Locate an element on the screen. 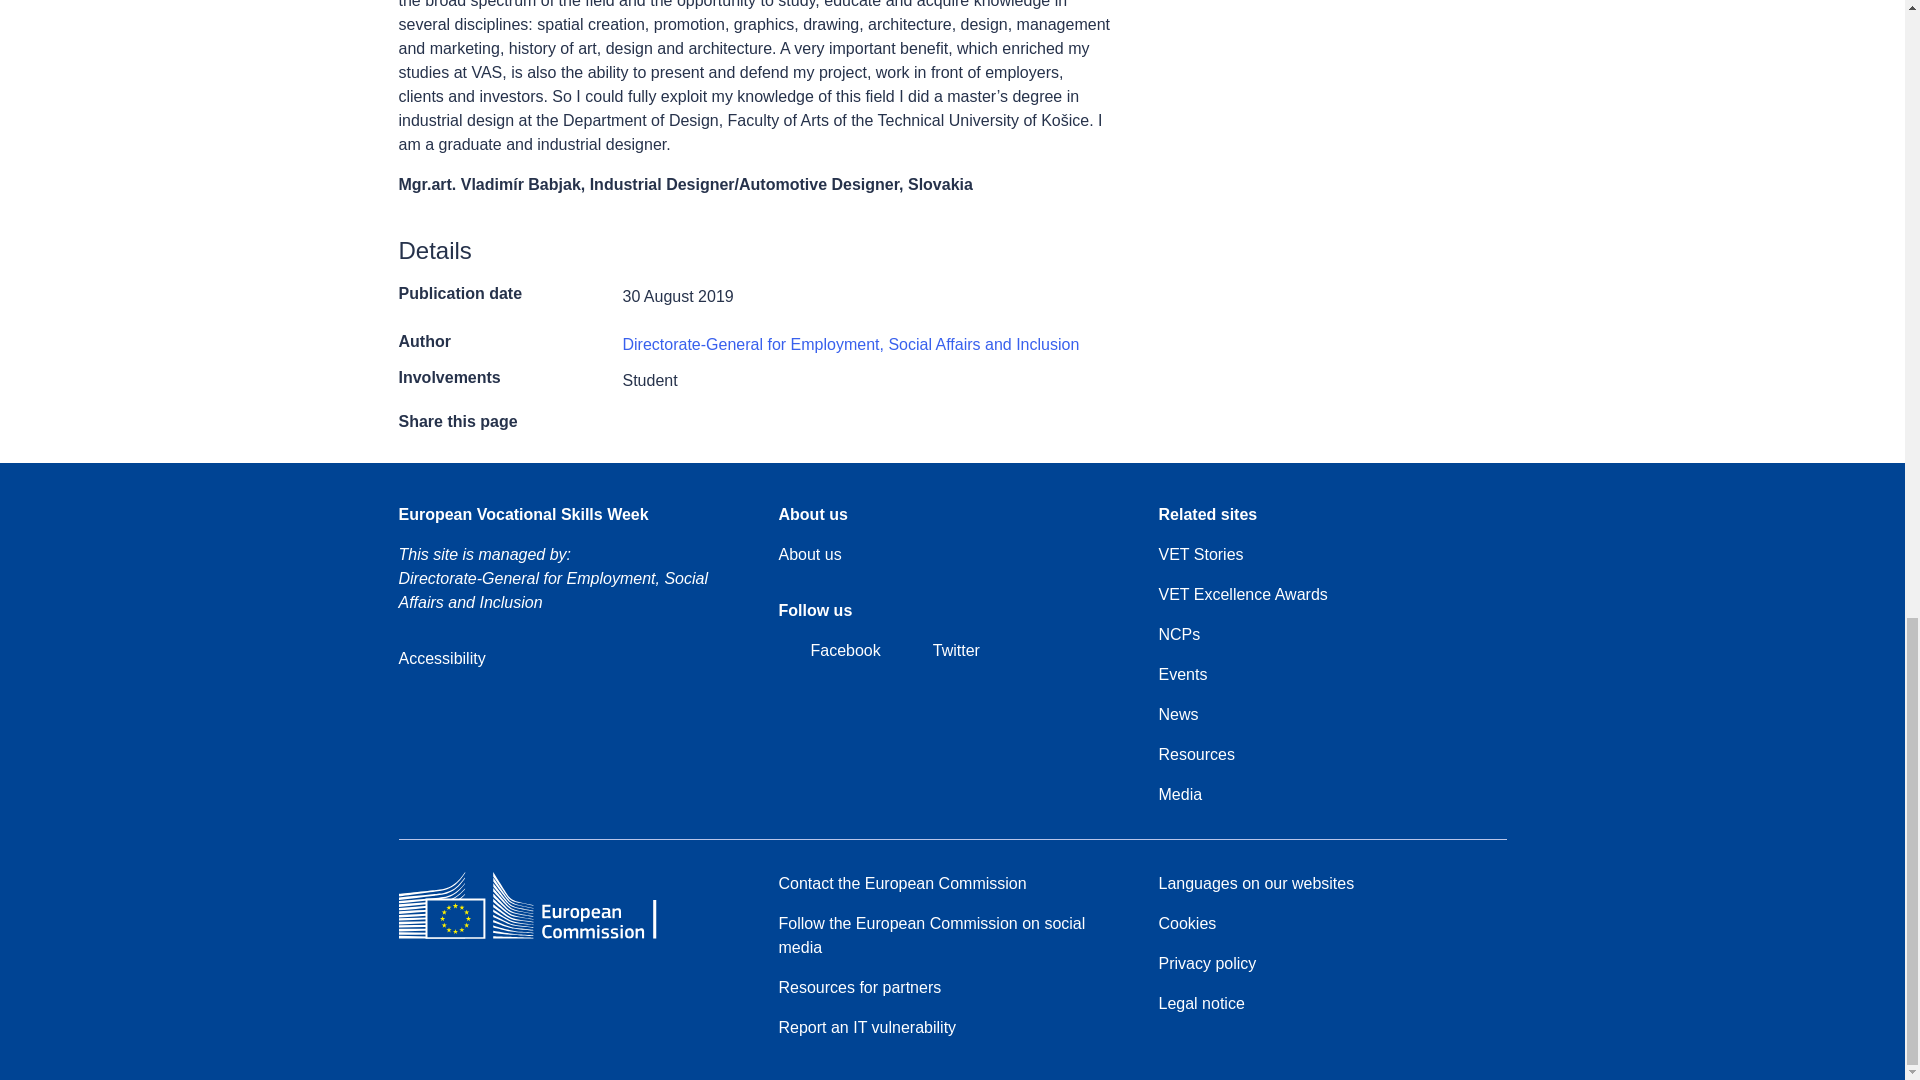 Image resolution: width=1920 pixels, height=1080 pixels. Twitter is located at coordinates (940, 652).